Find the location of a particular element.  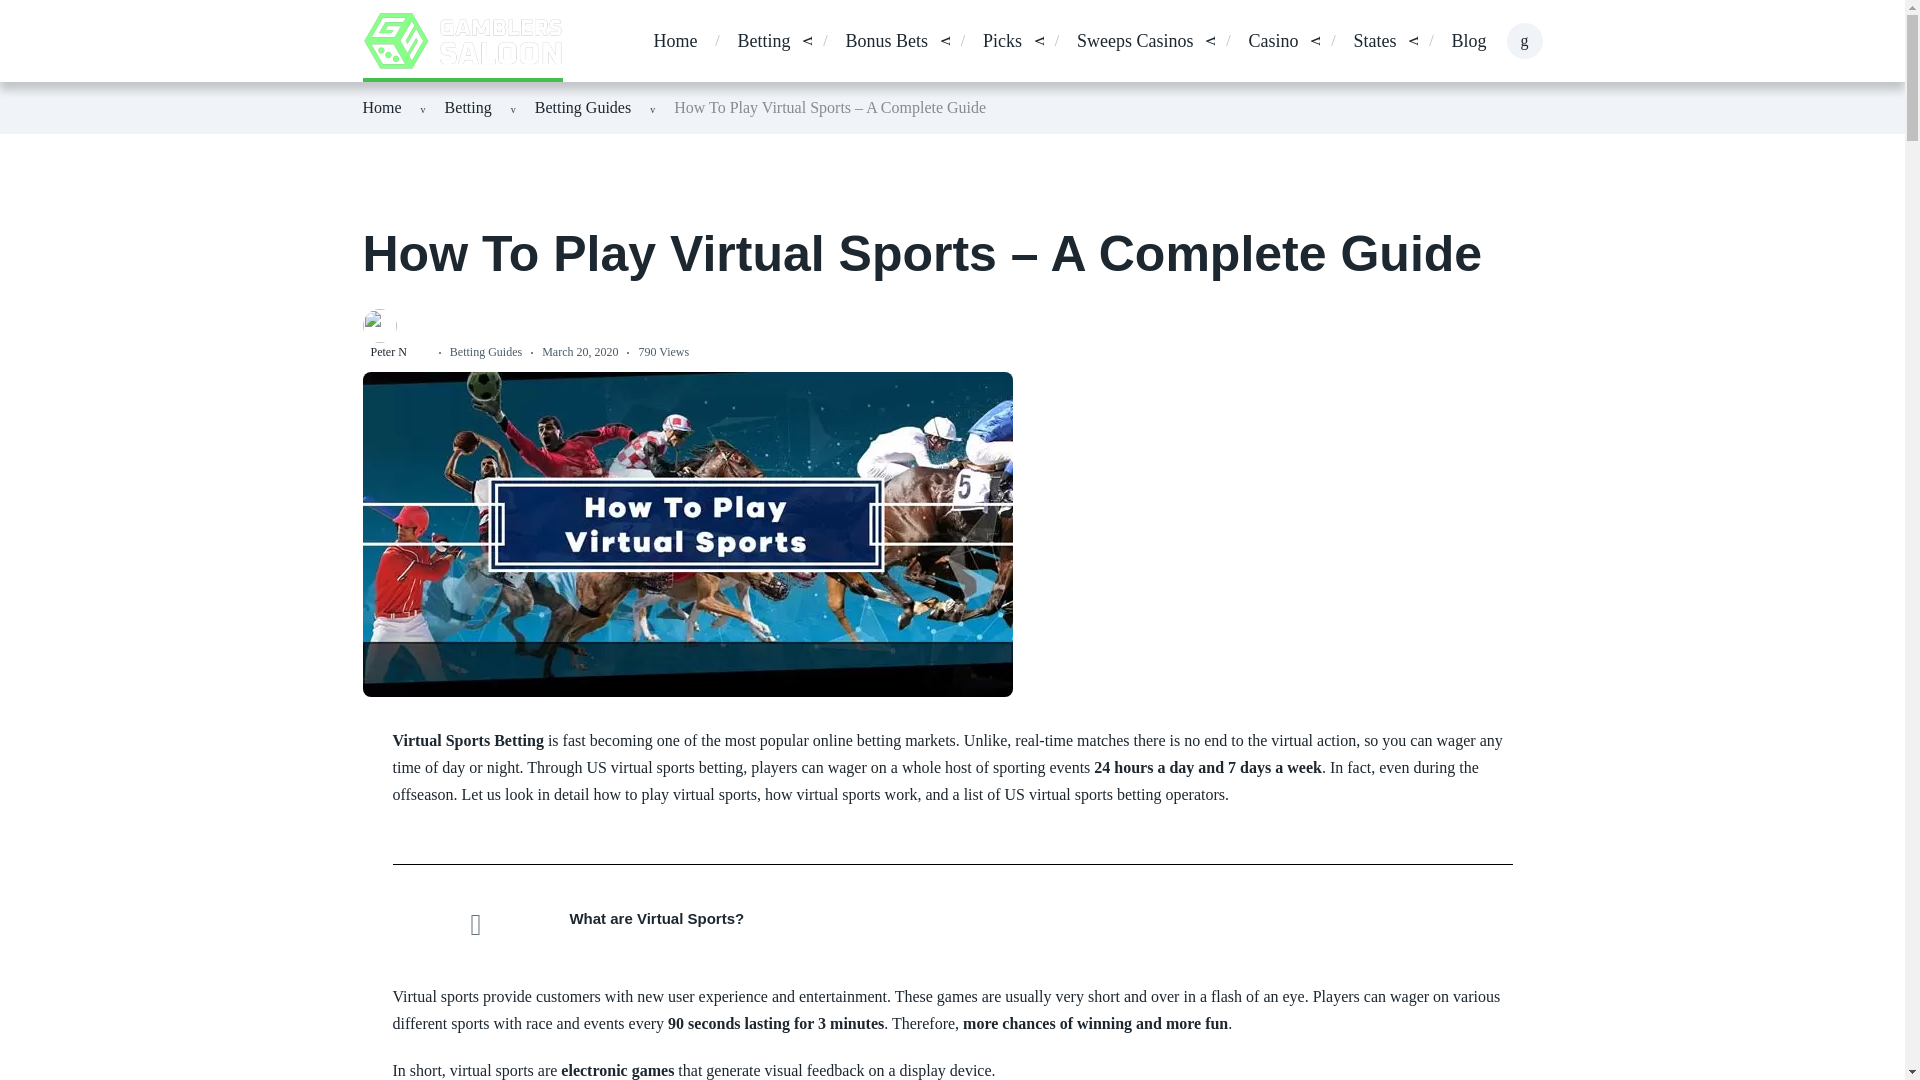

Casino is located at coordinates (1272, 42).